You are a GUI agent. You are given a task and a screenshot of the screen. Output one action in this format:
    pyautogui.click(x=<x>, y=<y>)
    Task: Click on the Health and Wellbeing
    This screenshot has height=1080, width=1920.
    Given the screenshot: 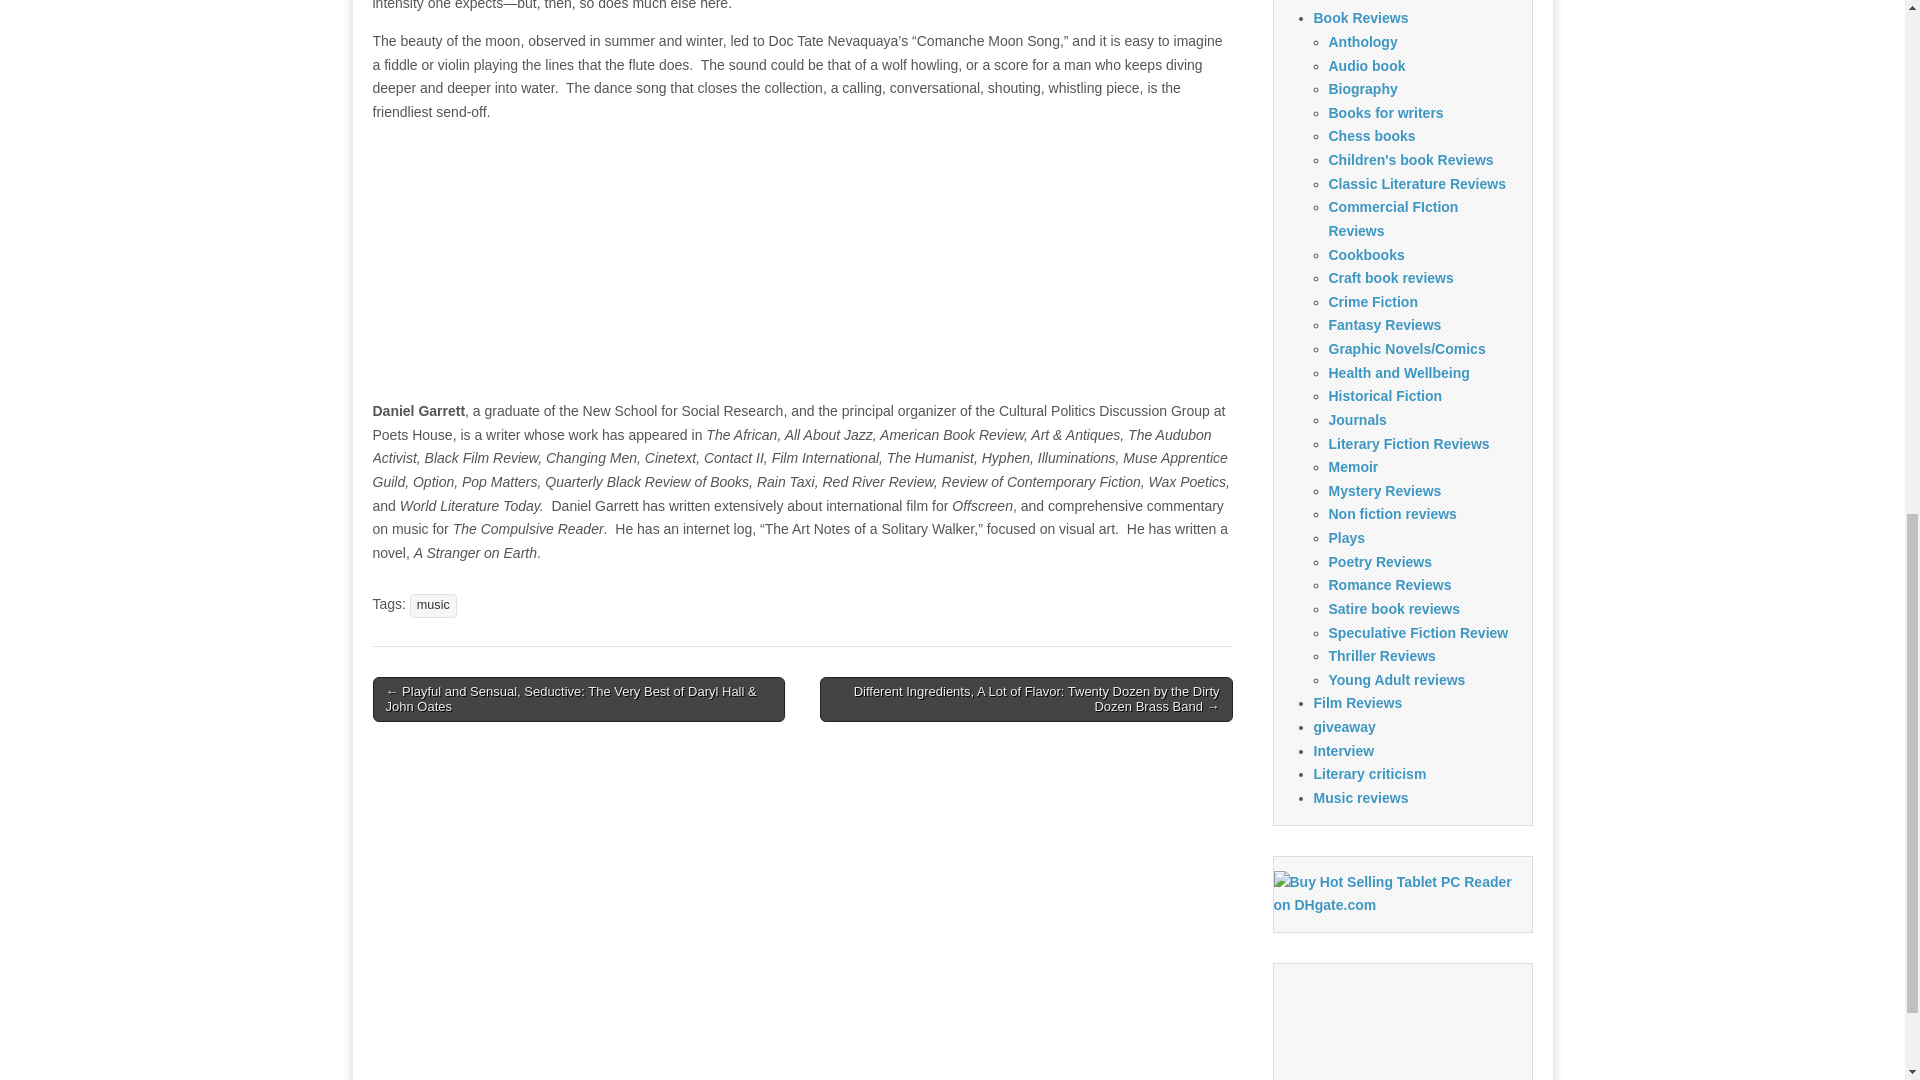 What is the action you would take?
    pyautogui.click(x=1398, y=373)
    